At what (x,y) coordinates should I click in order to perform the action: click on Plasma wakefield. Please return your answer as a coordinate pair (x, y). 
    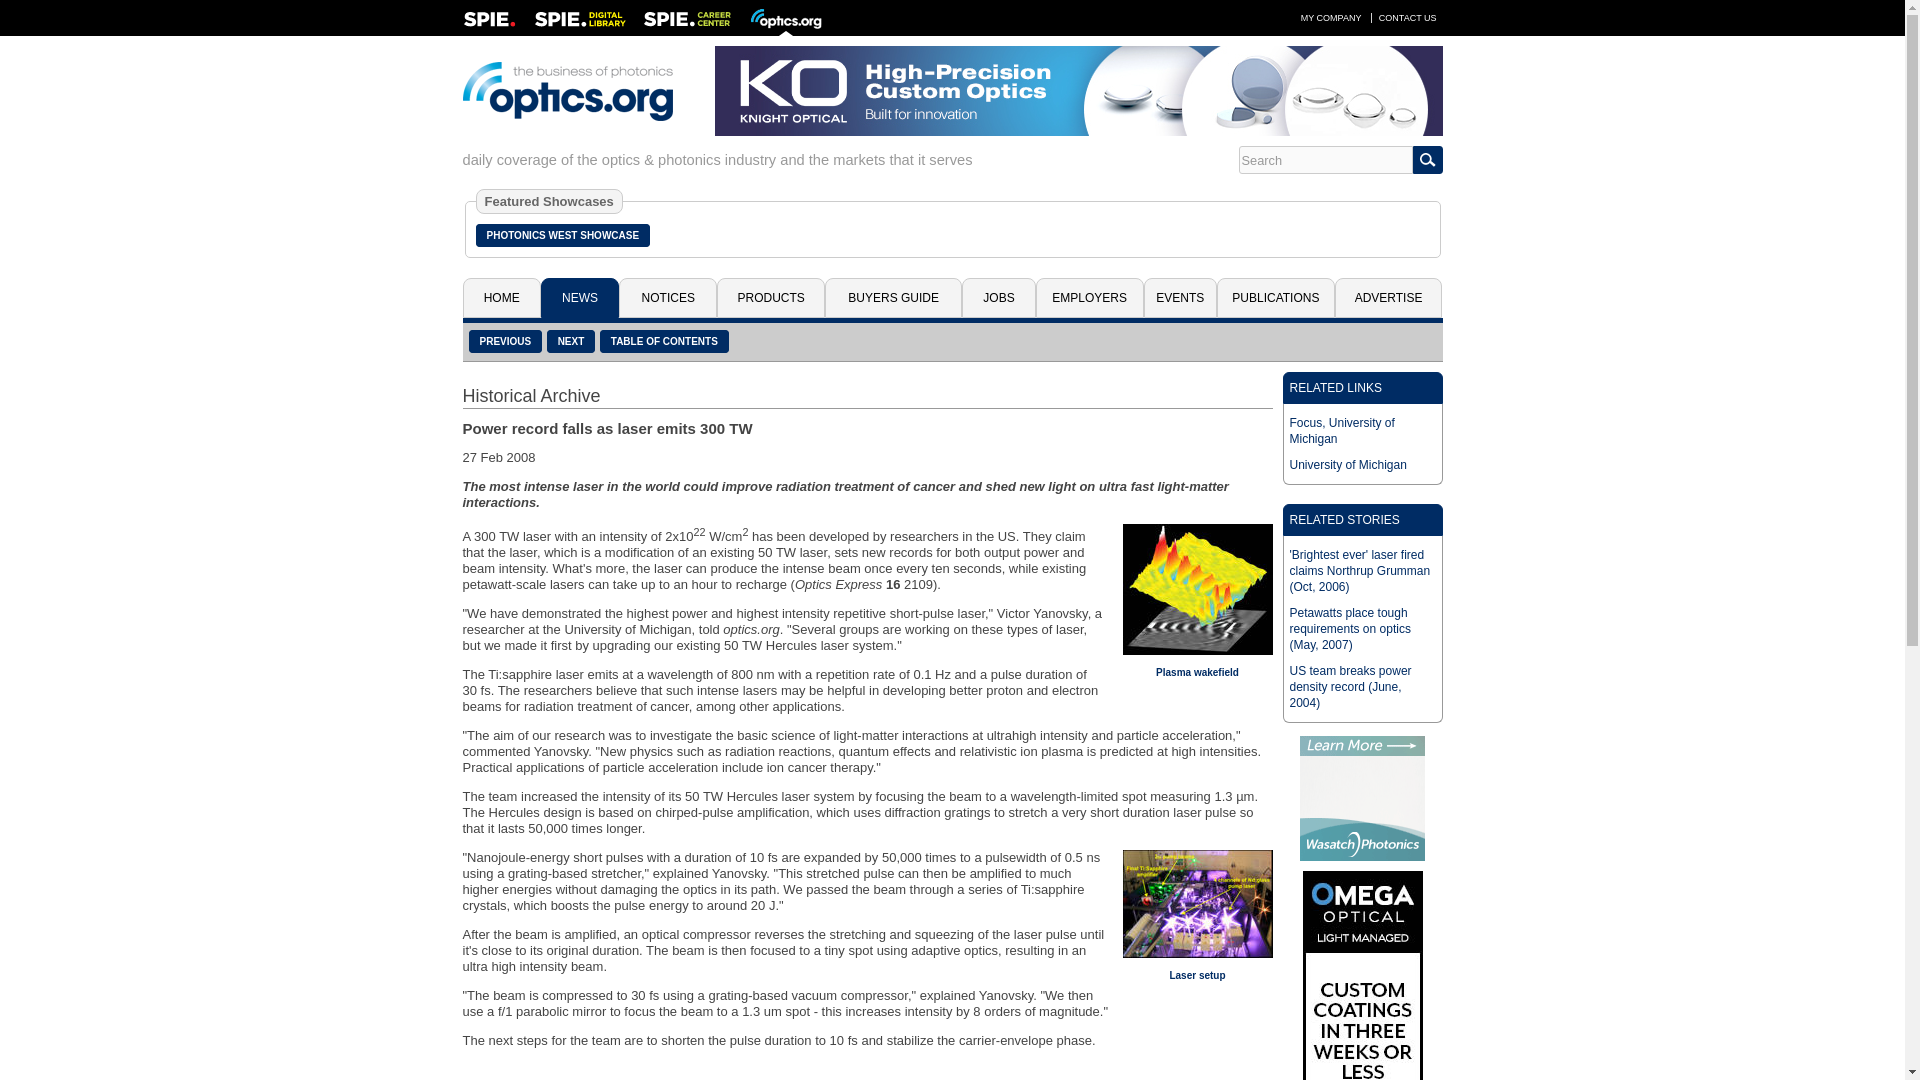
    Looking at the image, I should click on (1196, 588).